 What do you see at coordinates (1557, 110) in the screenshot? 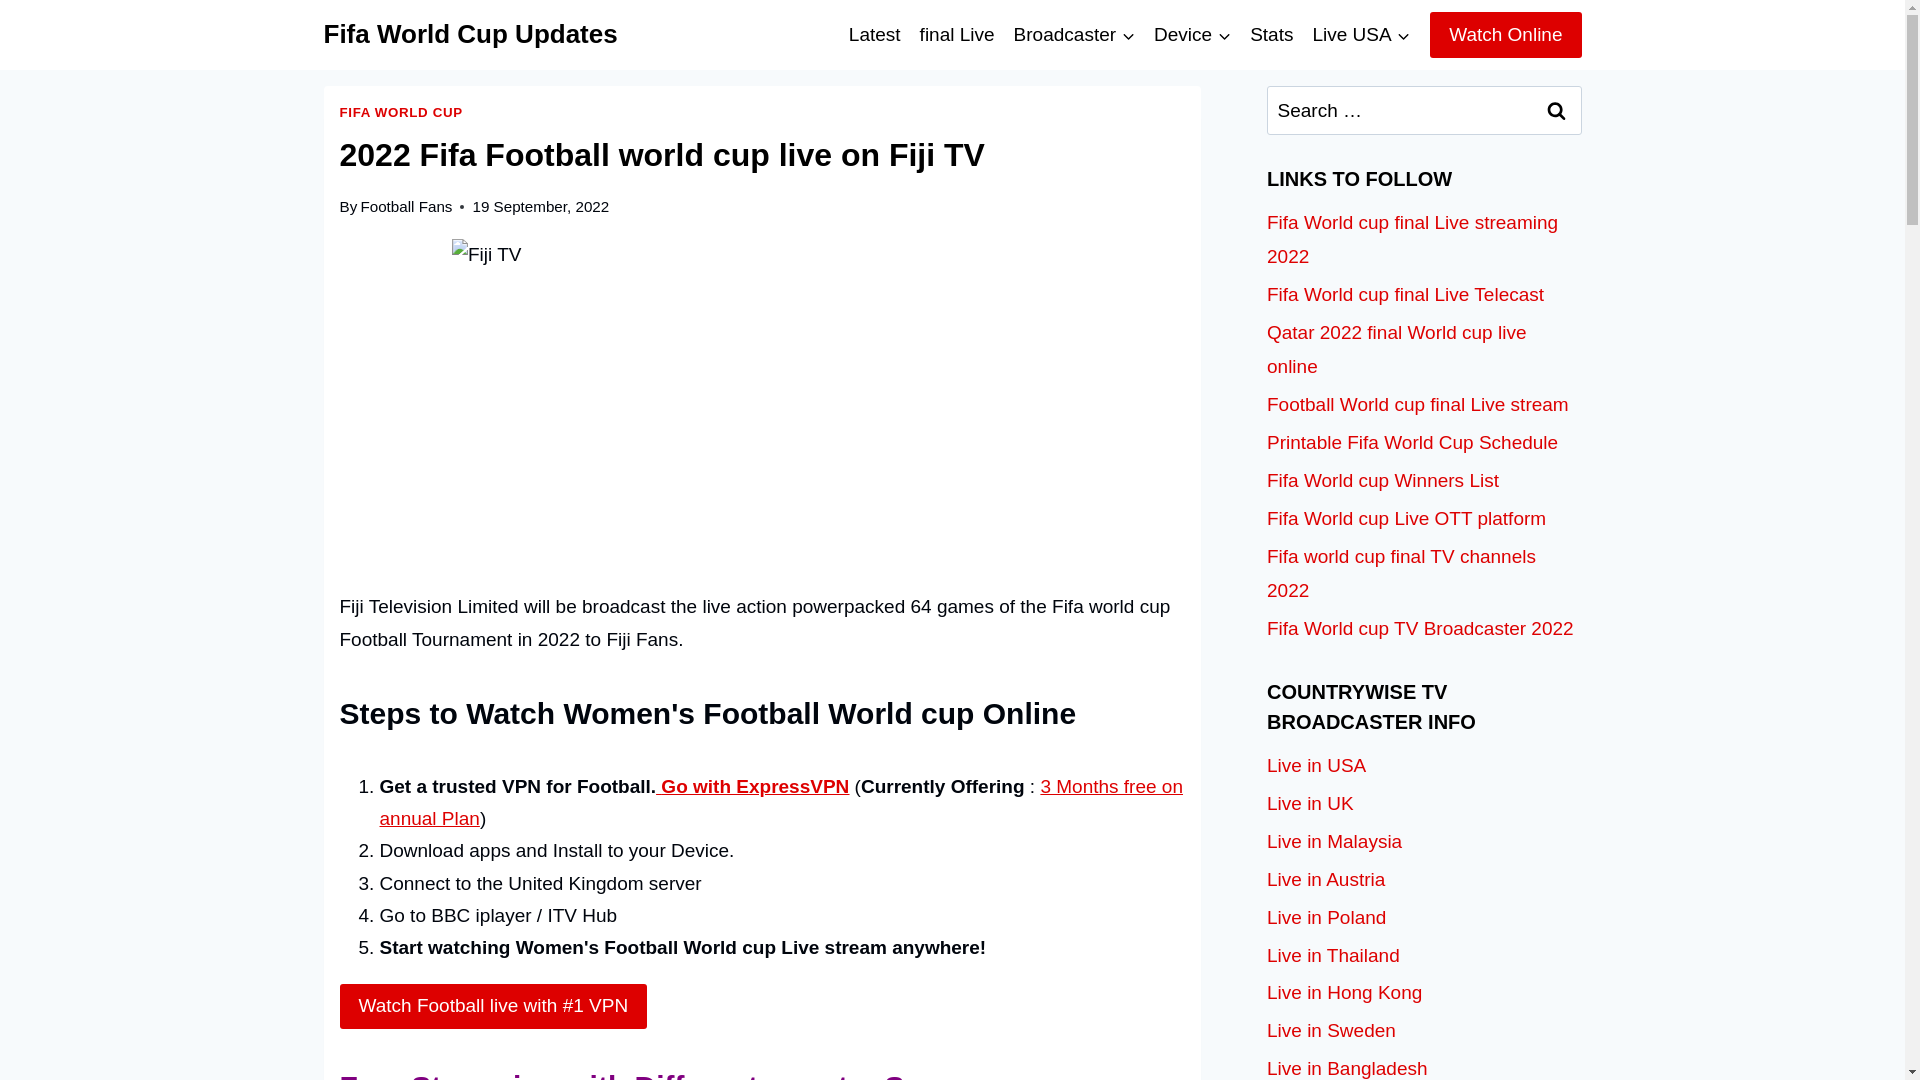
I see `Search` at bounding box center [1557, 110].